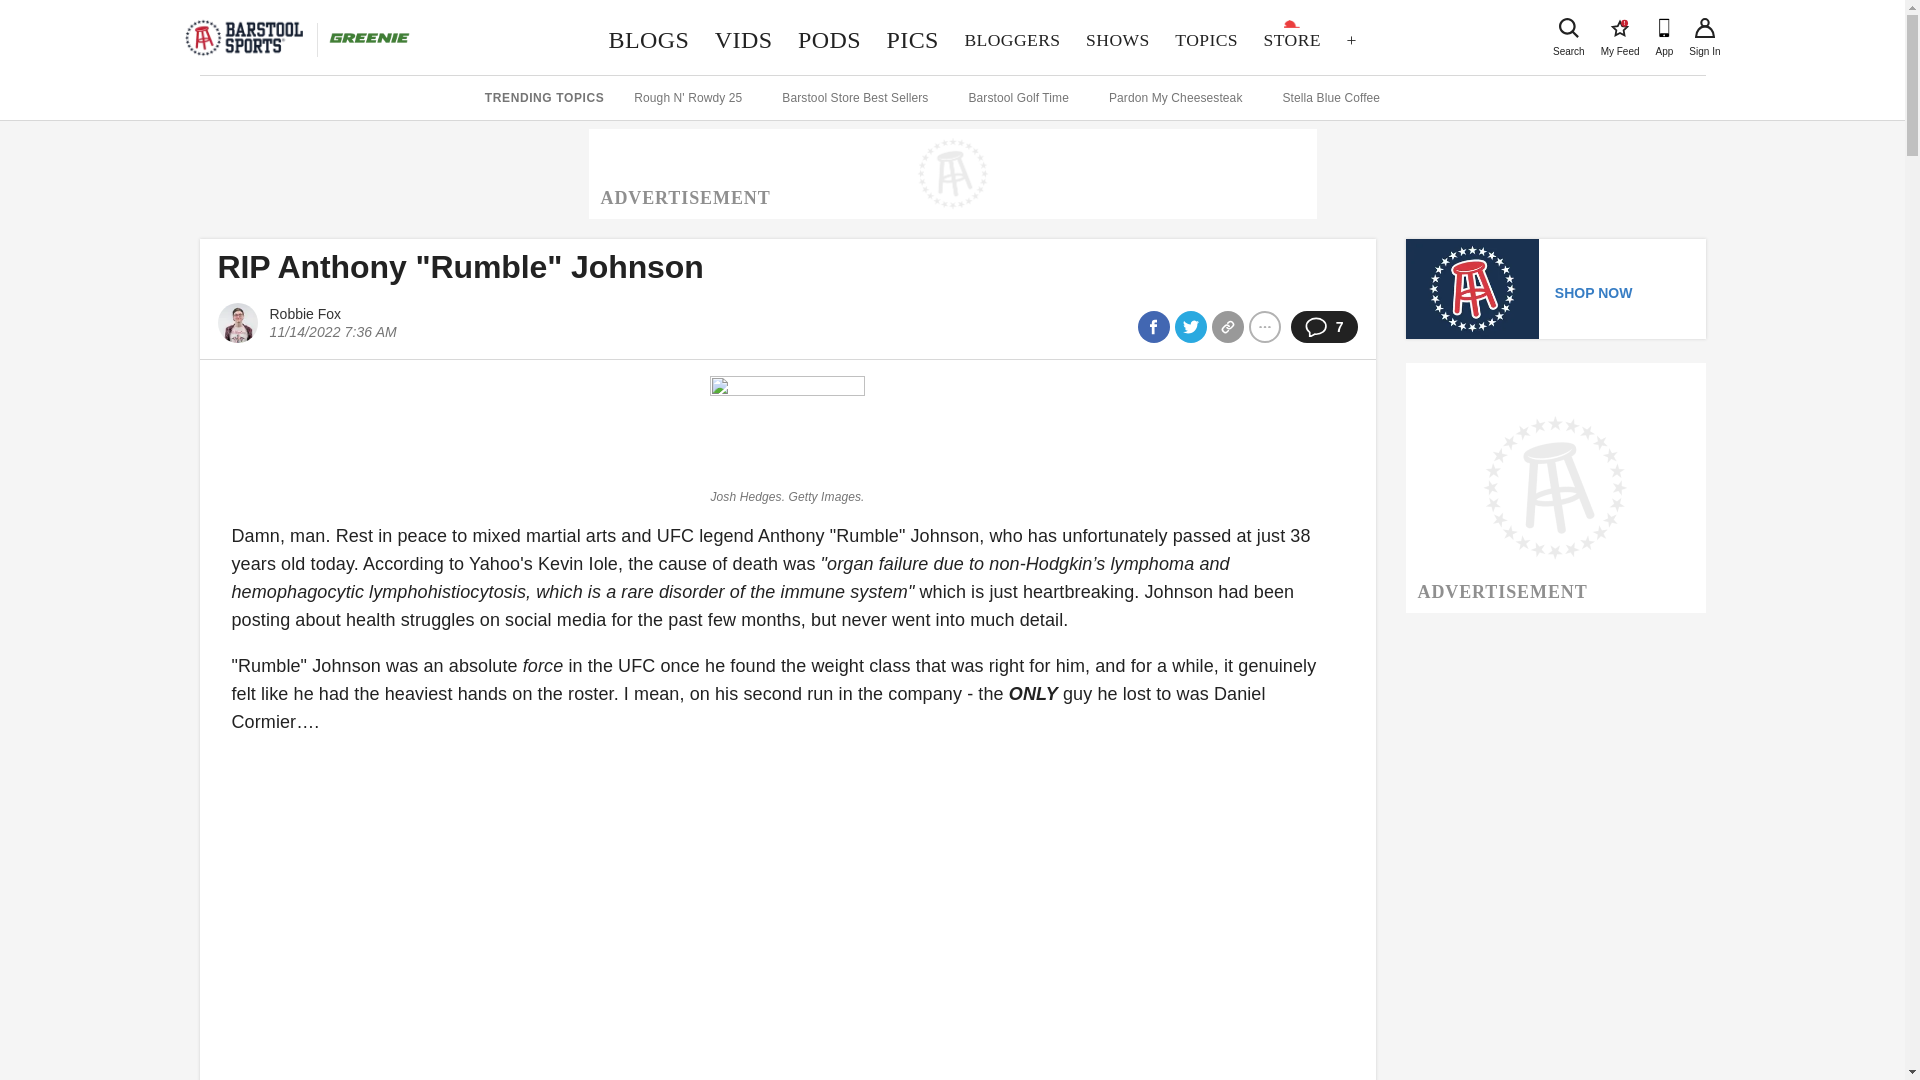  I want to click on TOPICS, so click(1205, 40).